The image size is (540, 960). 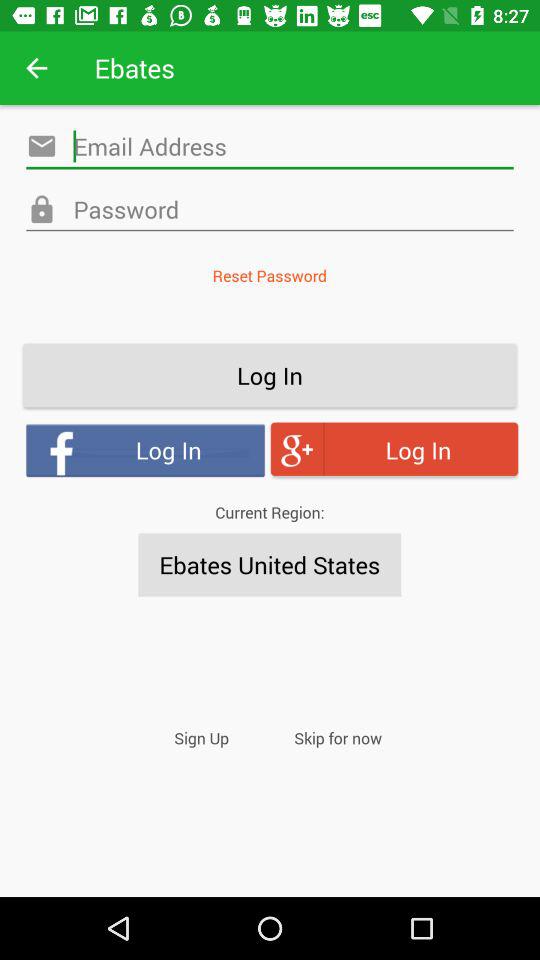 What do you see at coordinates (202, 738) in the screenshot?
I see `click sign up icon` at bounding box center [202, 738].